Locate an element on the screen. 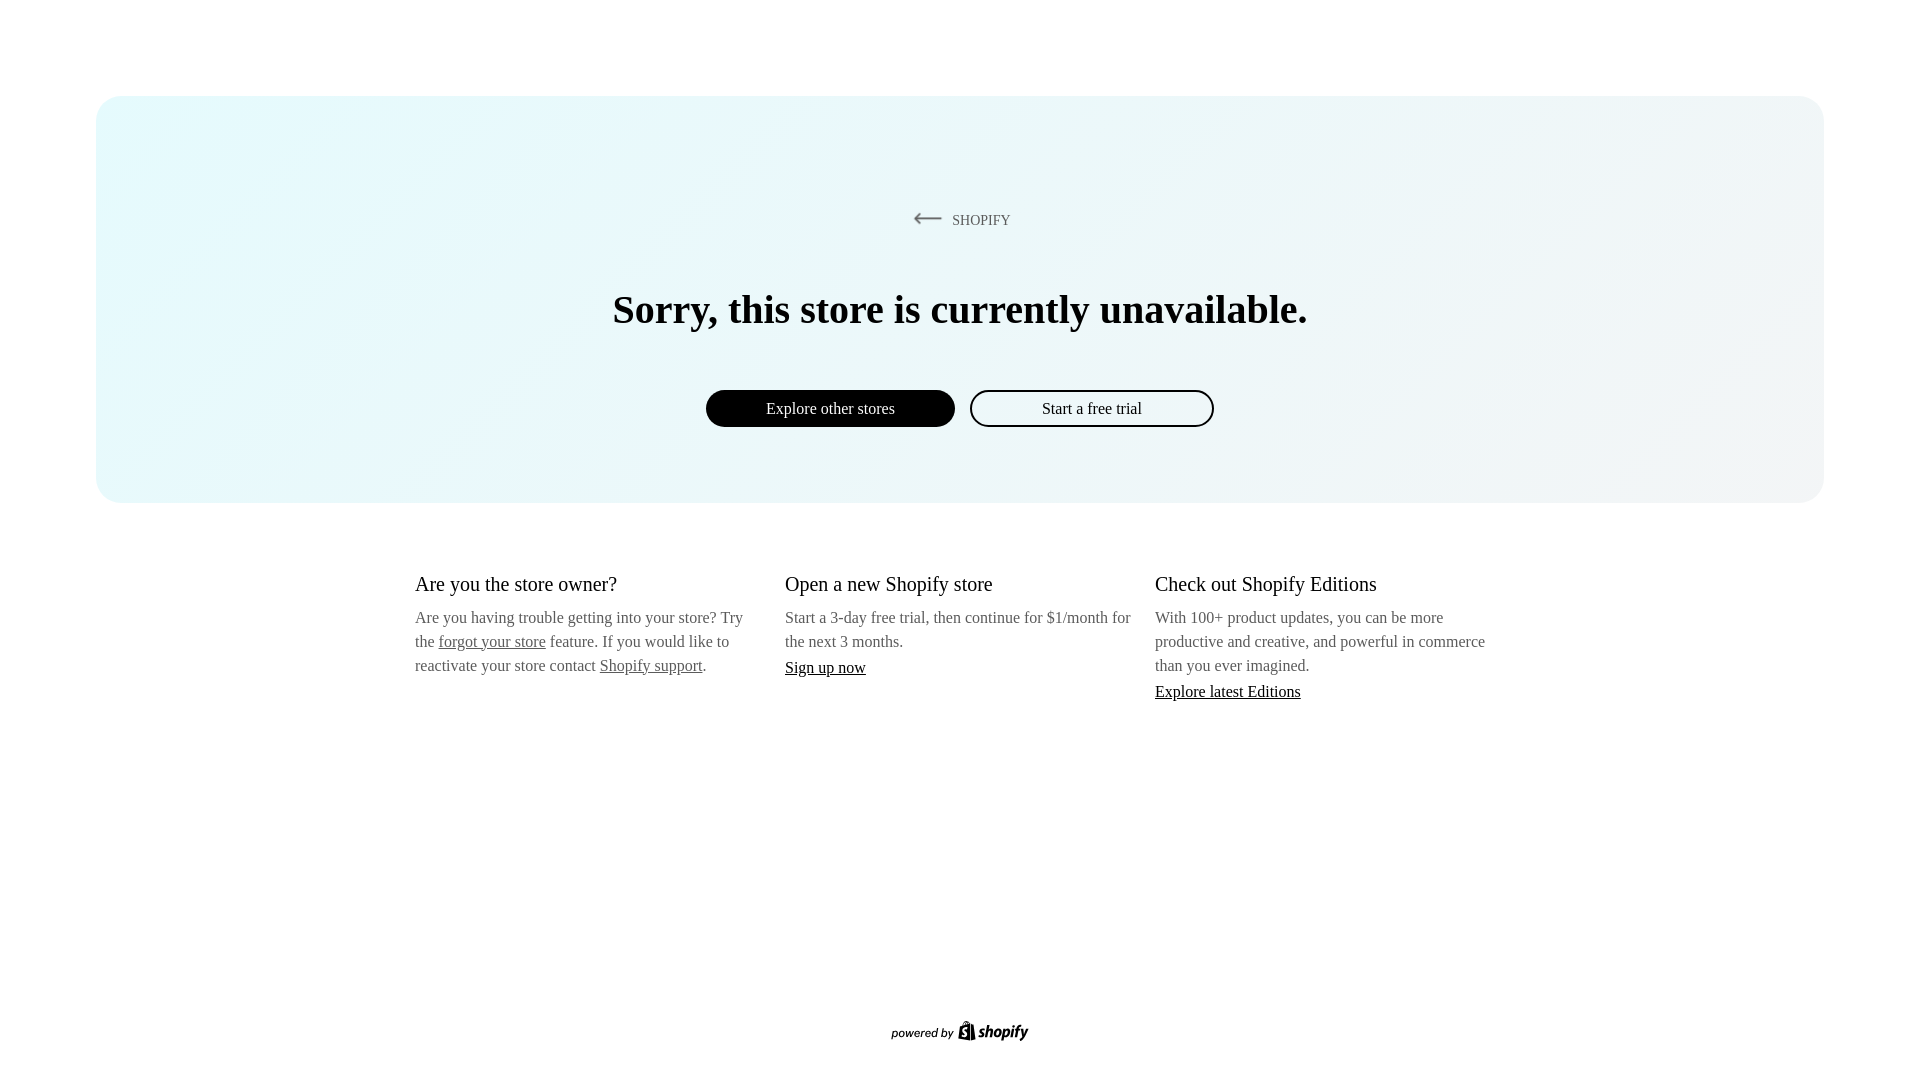 This screenshot has width=1920, height=1080. Sign up now is located at coordinates (825, 667).